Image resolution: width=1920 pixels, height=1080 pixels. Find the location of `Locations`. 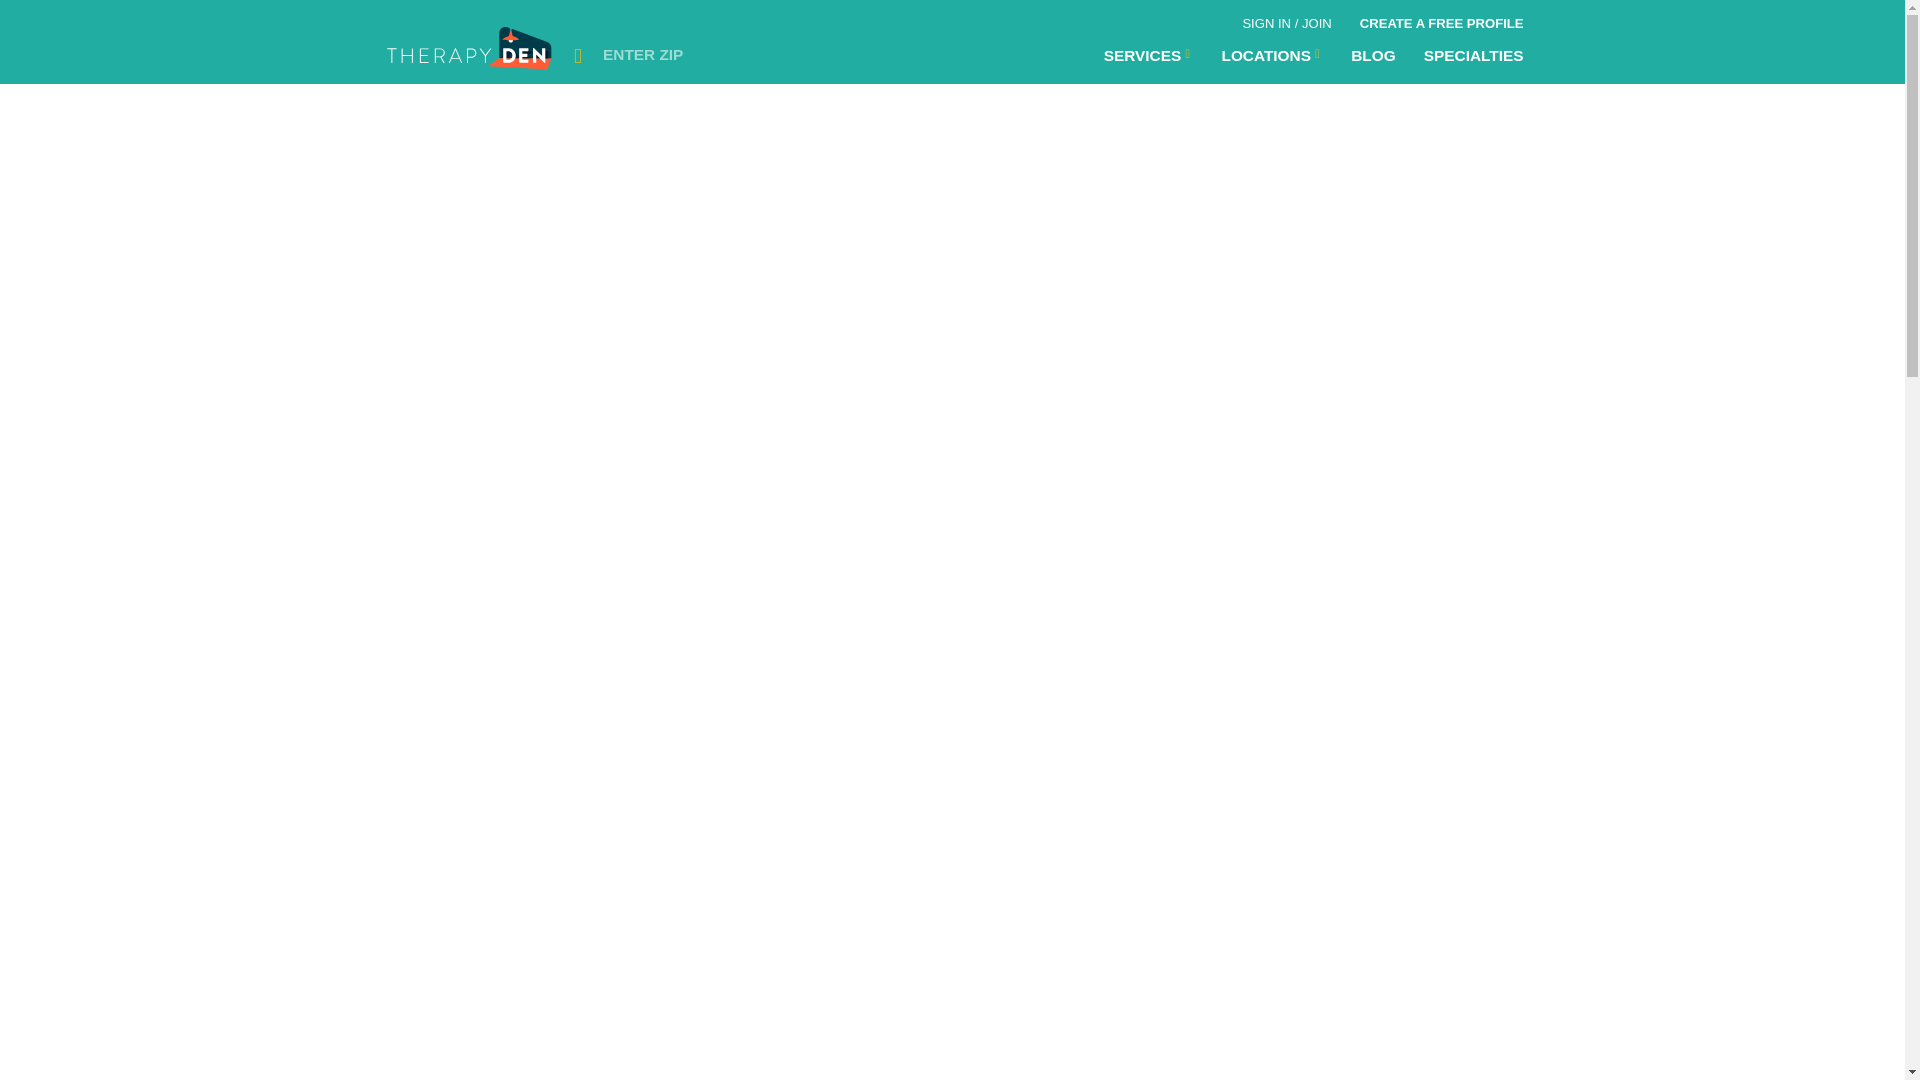

Locations is located at coordinates (1272, 55).